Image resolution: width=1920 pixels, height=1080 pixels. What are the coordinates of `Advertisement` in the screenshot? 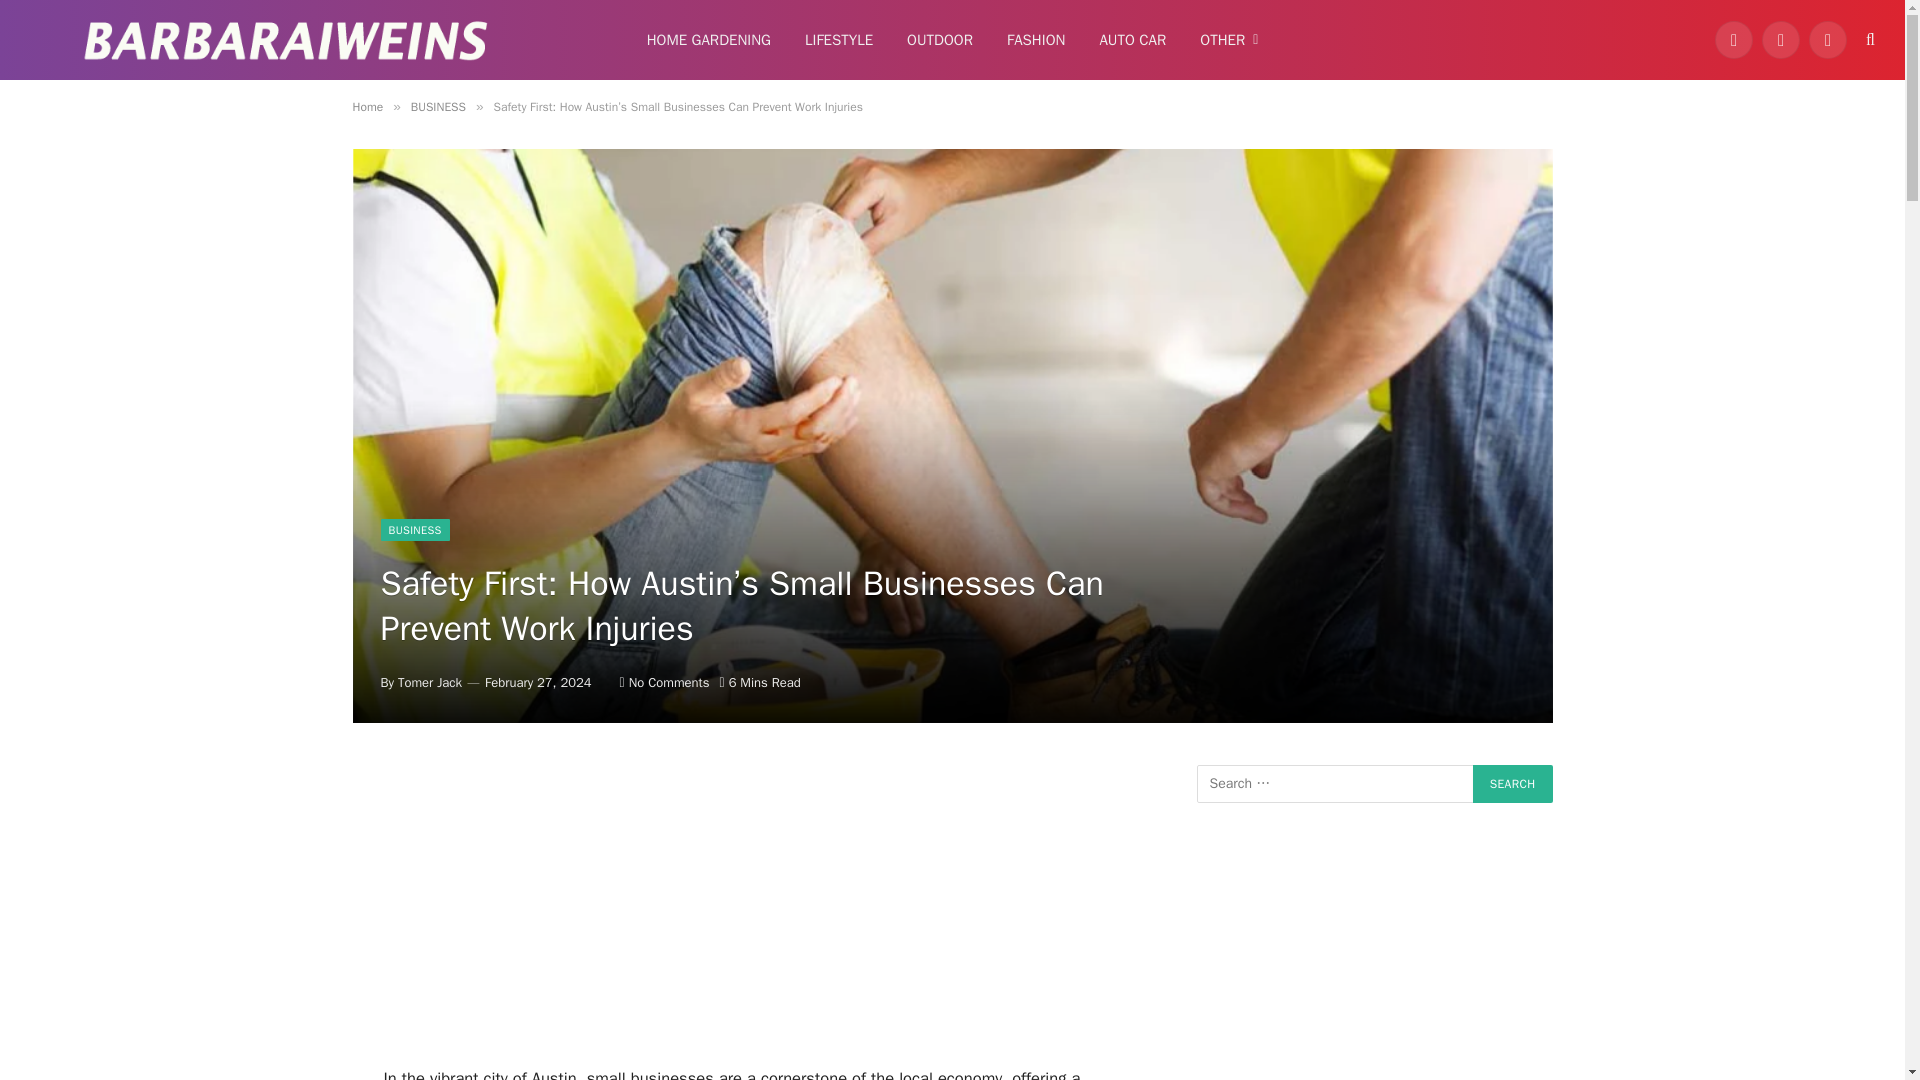 It's located at (746, 915).